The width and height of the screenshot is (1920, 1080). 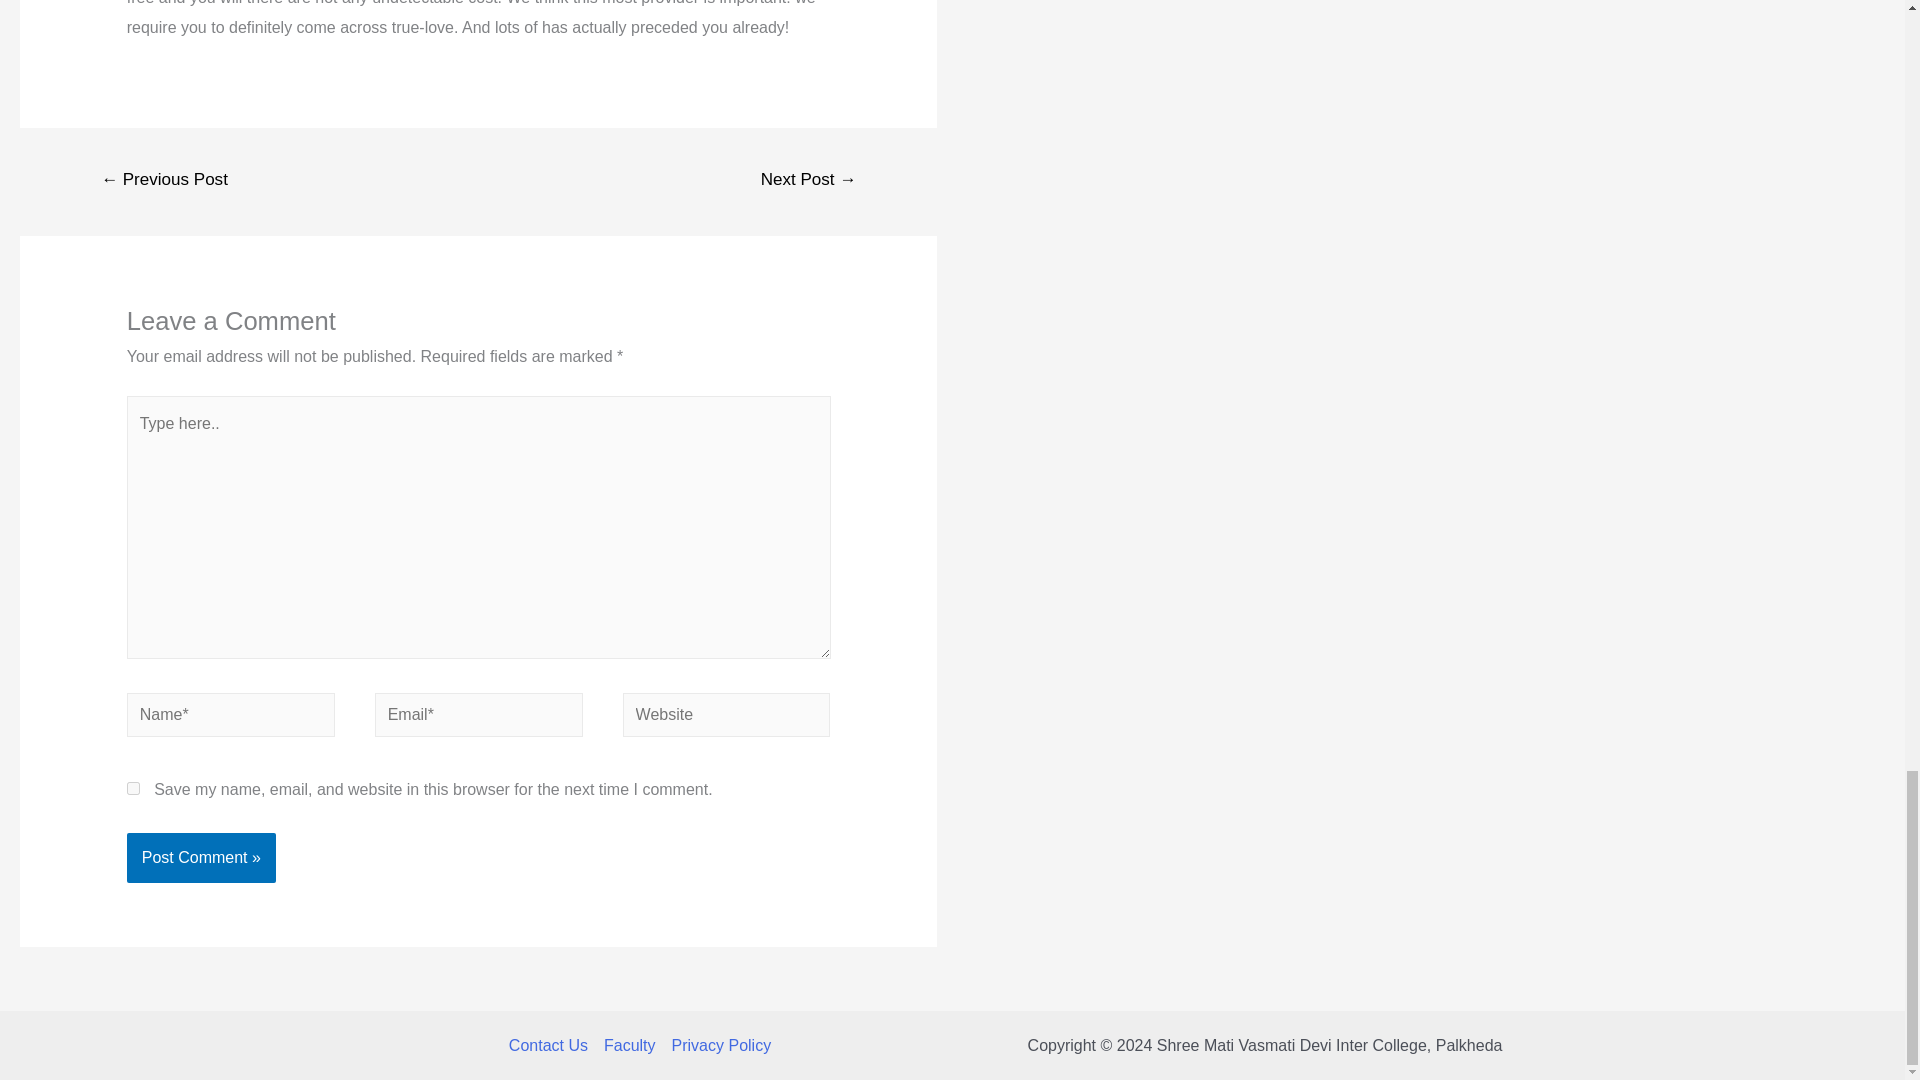 What do you see at coordinates (133, 788) in the screenshot?
I see `yes` at bounding box center [133, 788].